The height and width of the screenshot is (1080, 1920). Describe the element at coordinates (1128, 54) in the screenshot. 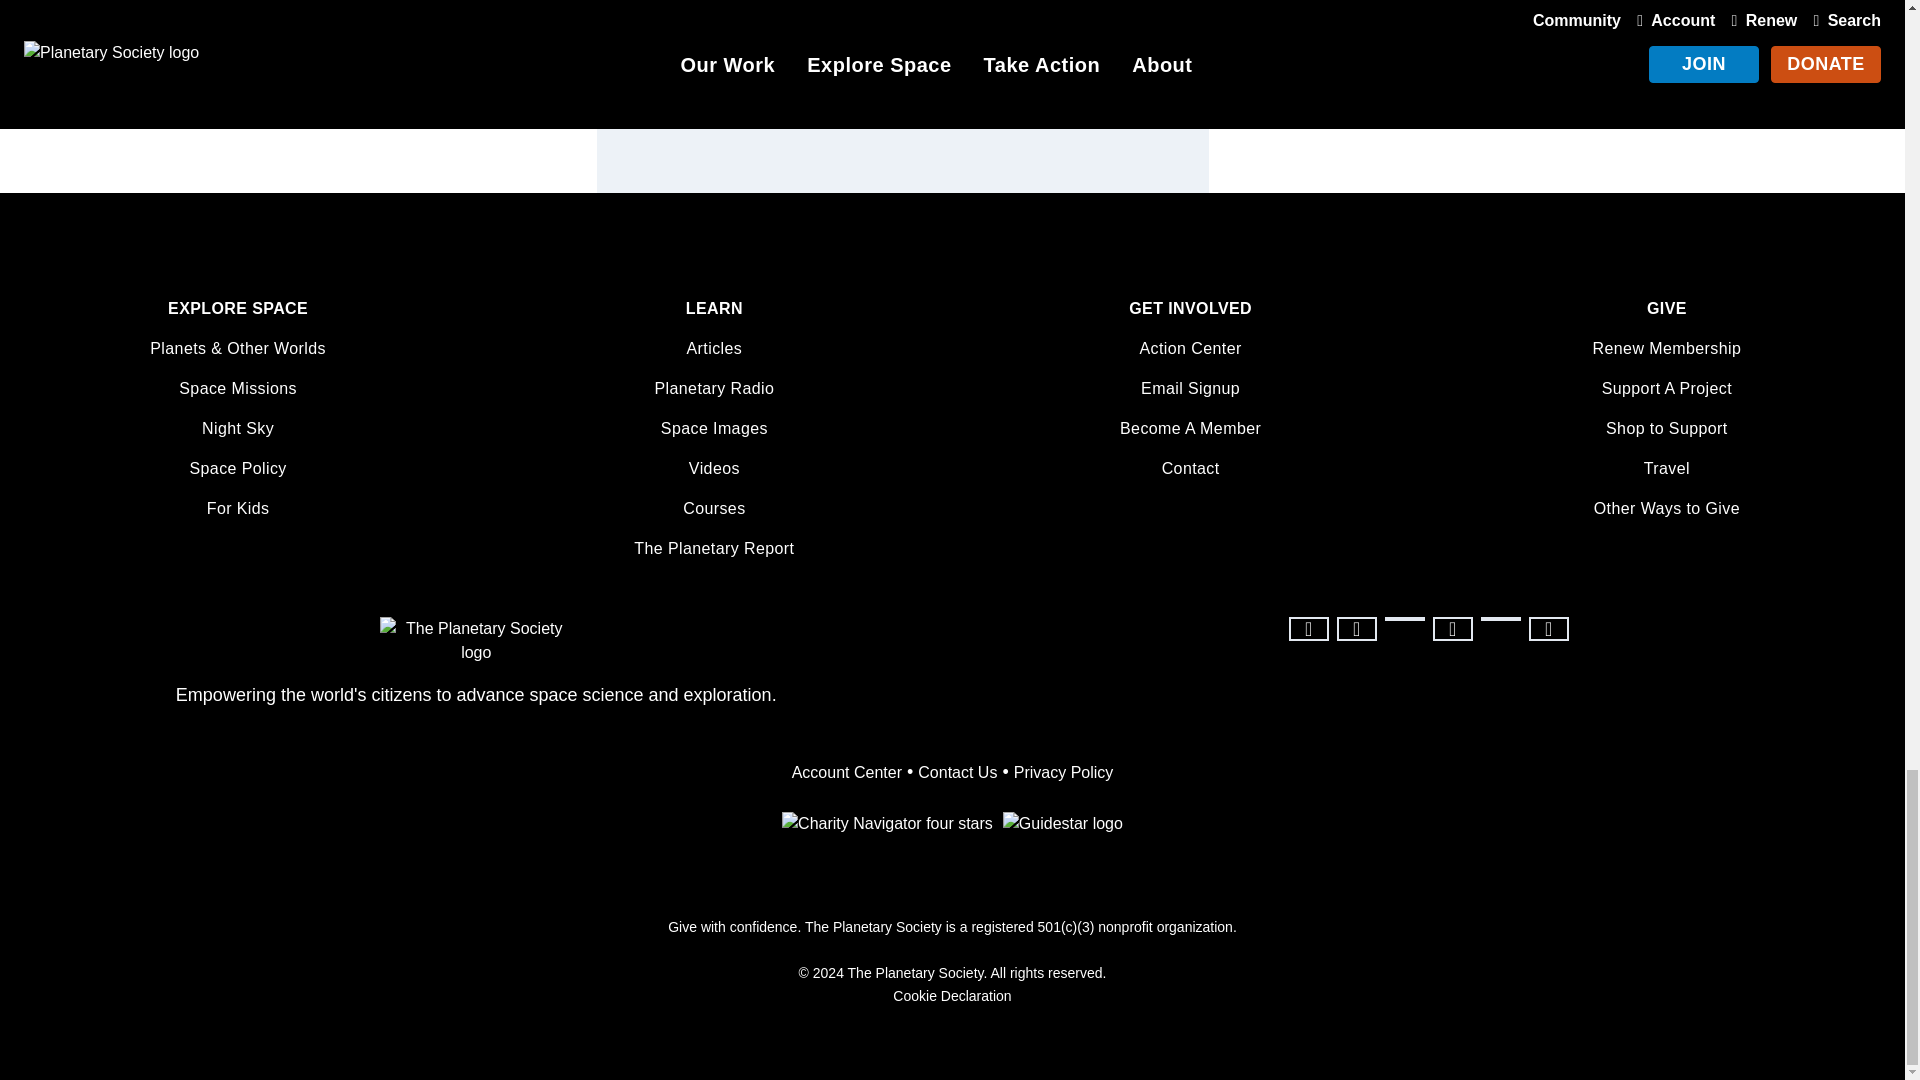

I see `Subscribe` at that location.